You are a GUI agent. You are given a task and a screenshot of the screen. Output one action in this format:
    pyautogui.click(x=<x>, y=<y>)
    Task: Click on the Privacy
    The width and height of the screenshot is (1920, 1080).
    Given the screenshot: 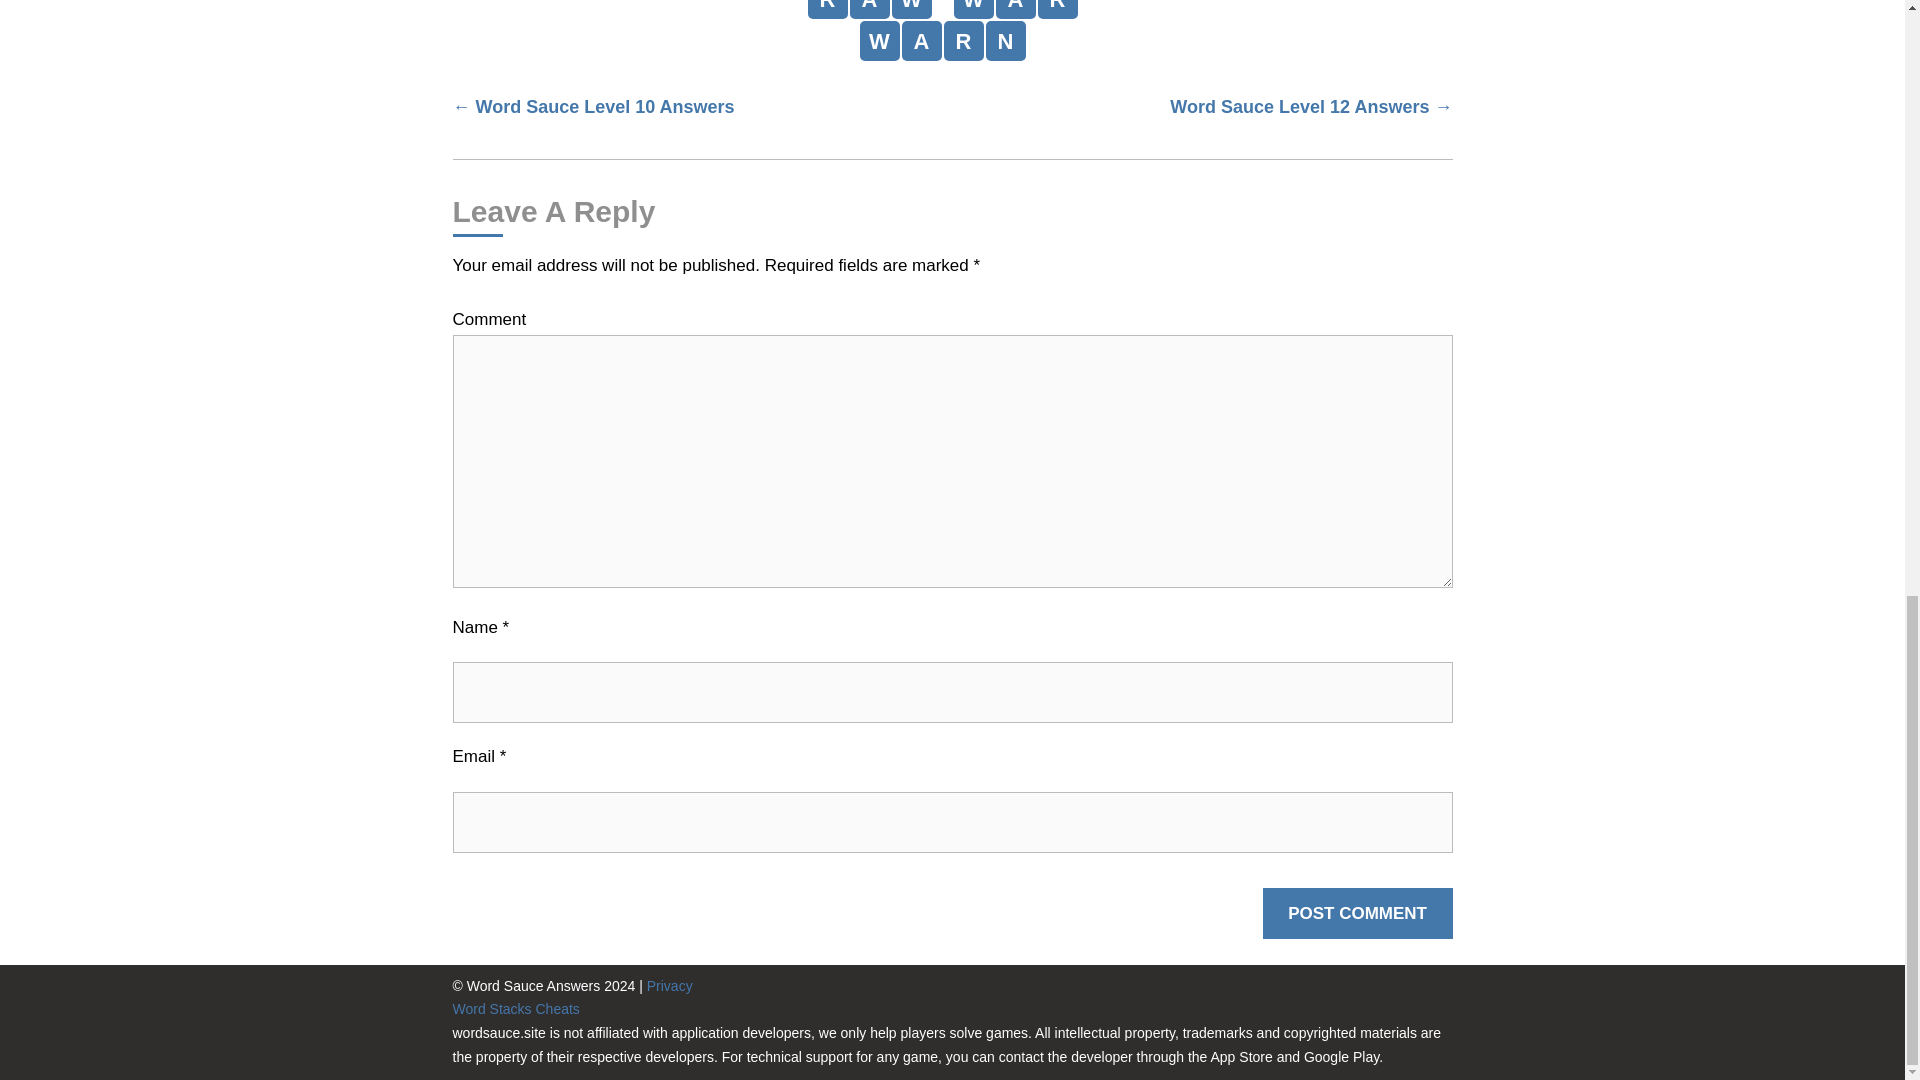 What is the action you would take?
    pyautogui.click(x=670, y=986)
    